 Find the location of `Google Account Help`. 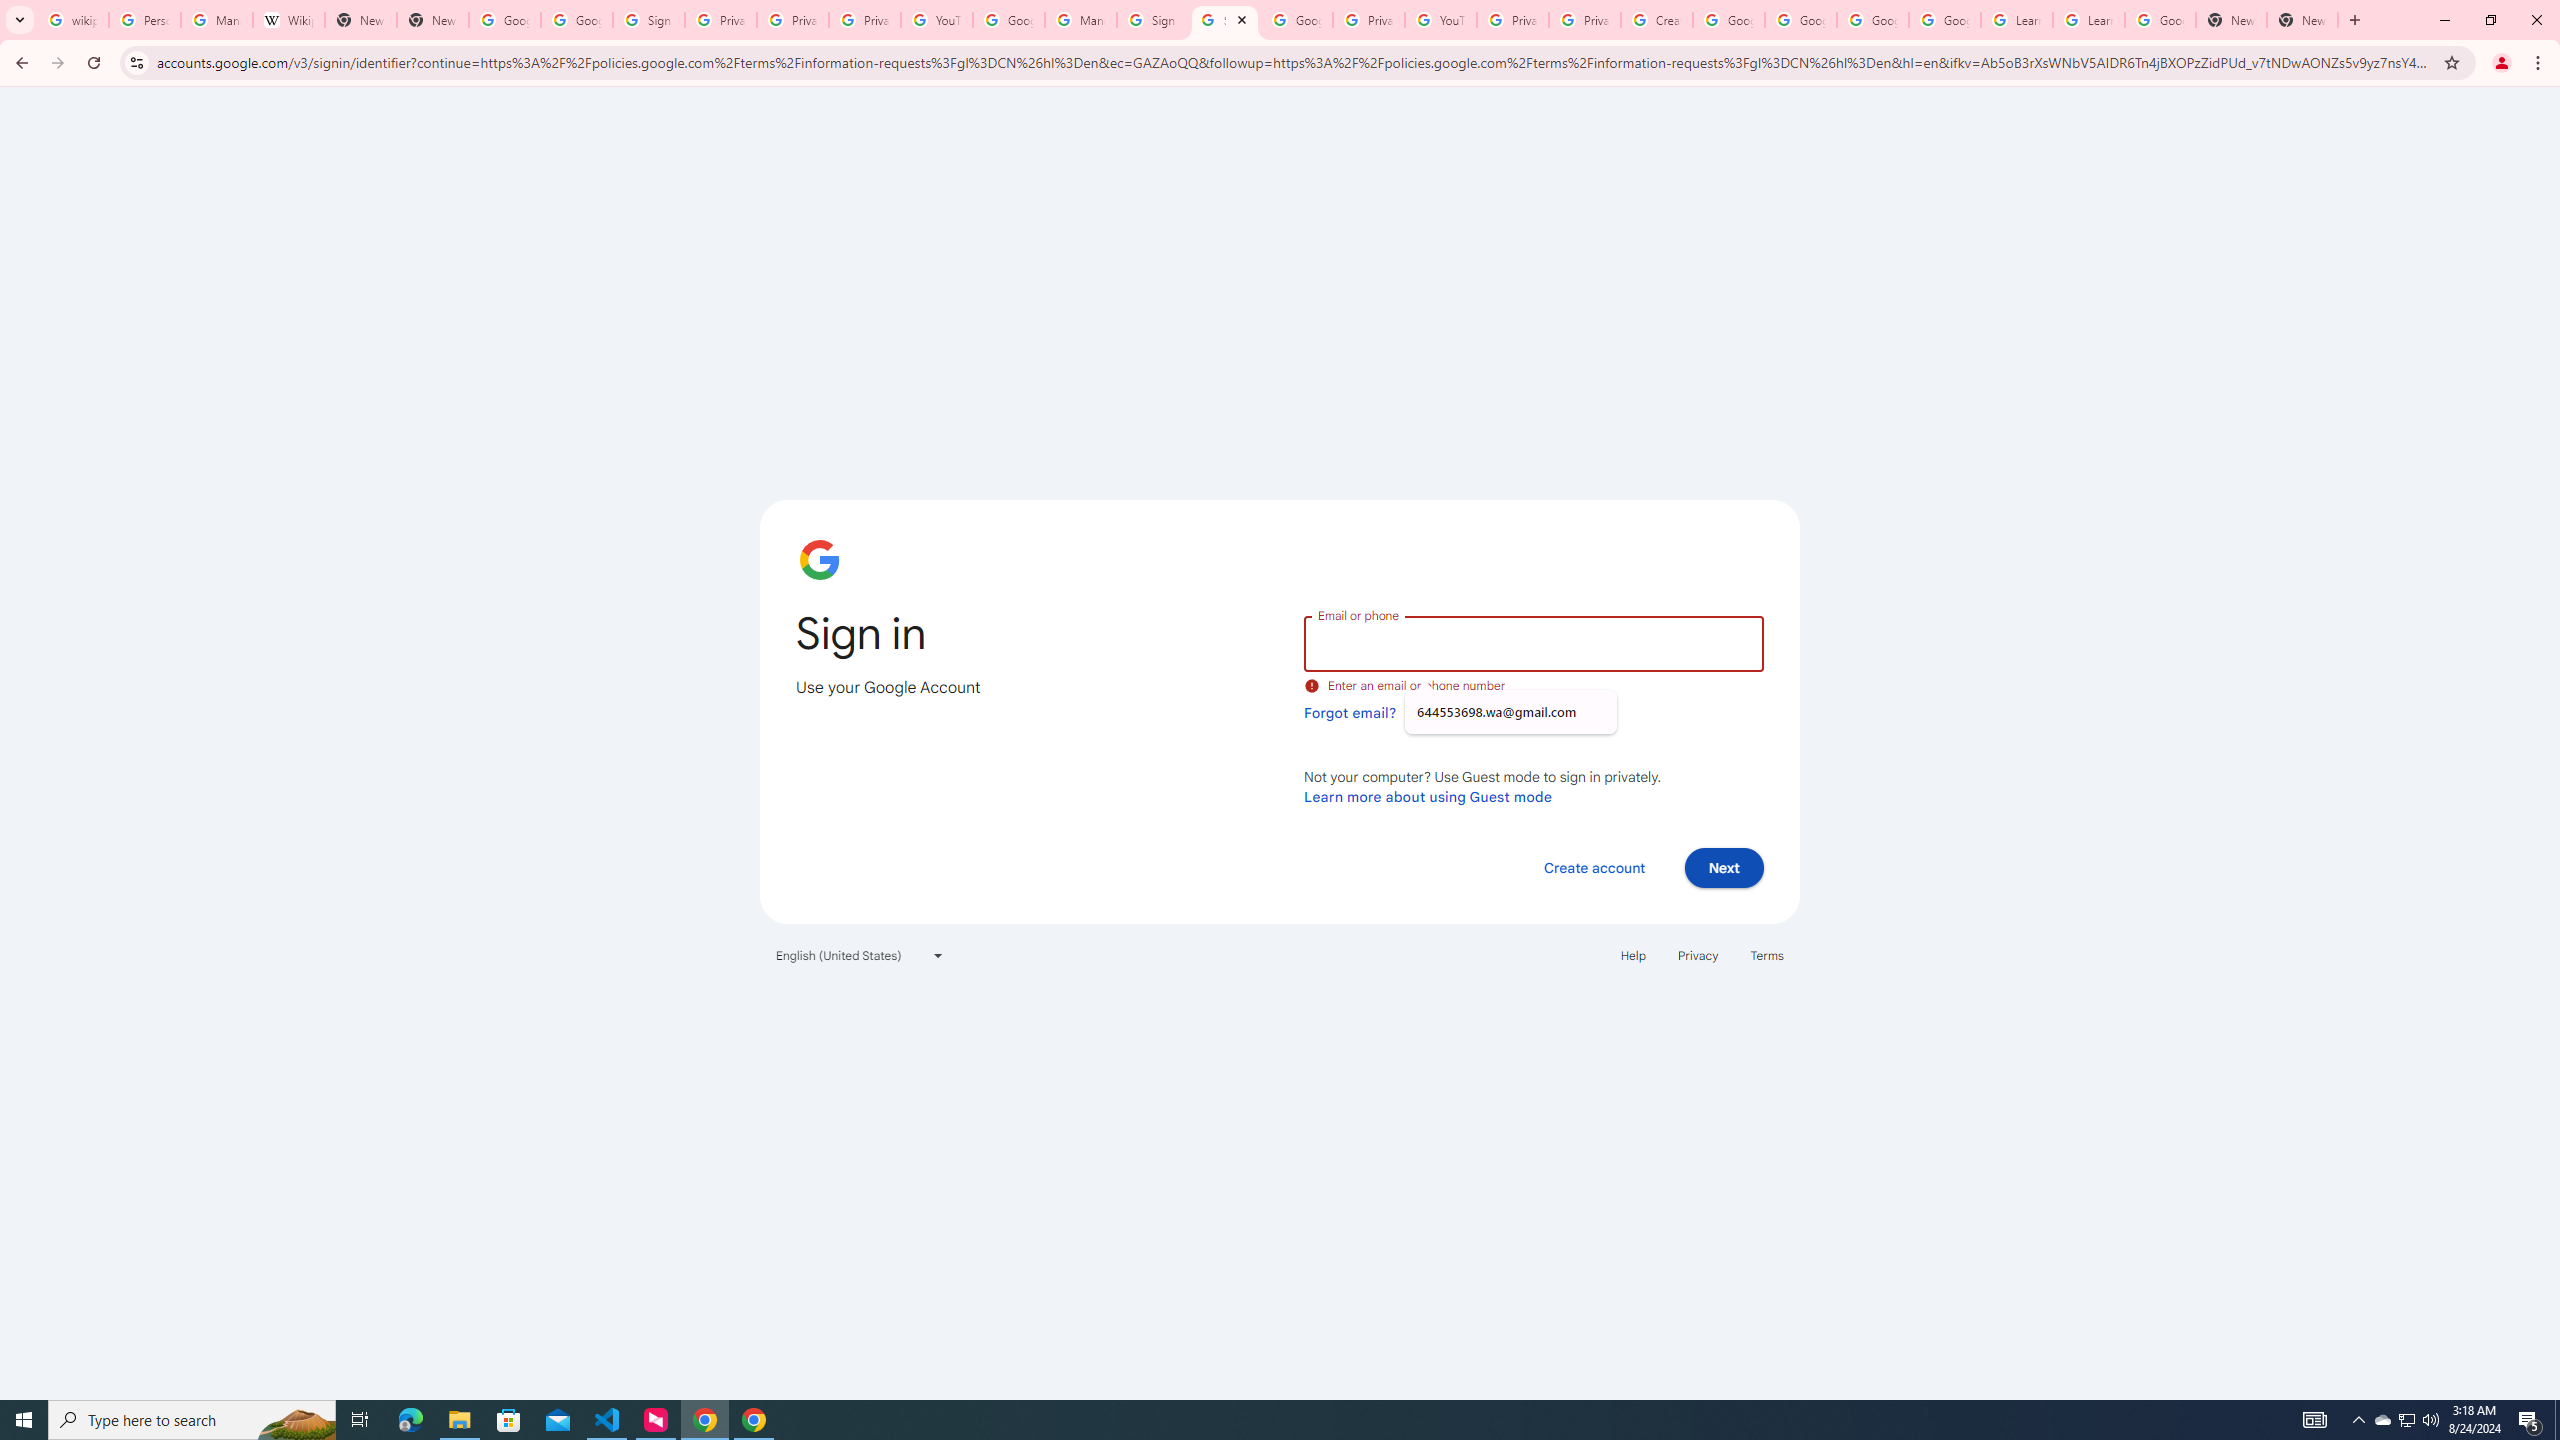

Google Account Help is located at coordinates (1944, 20).